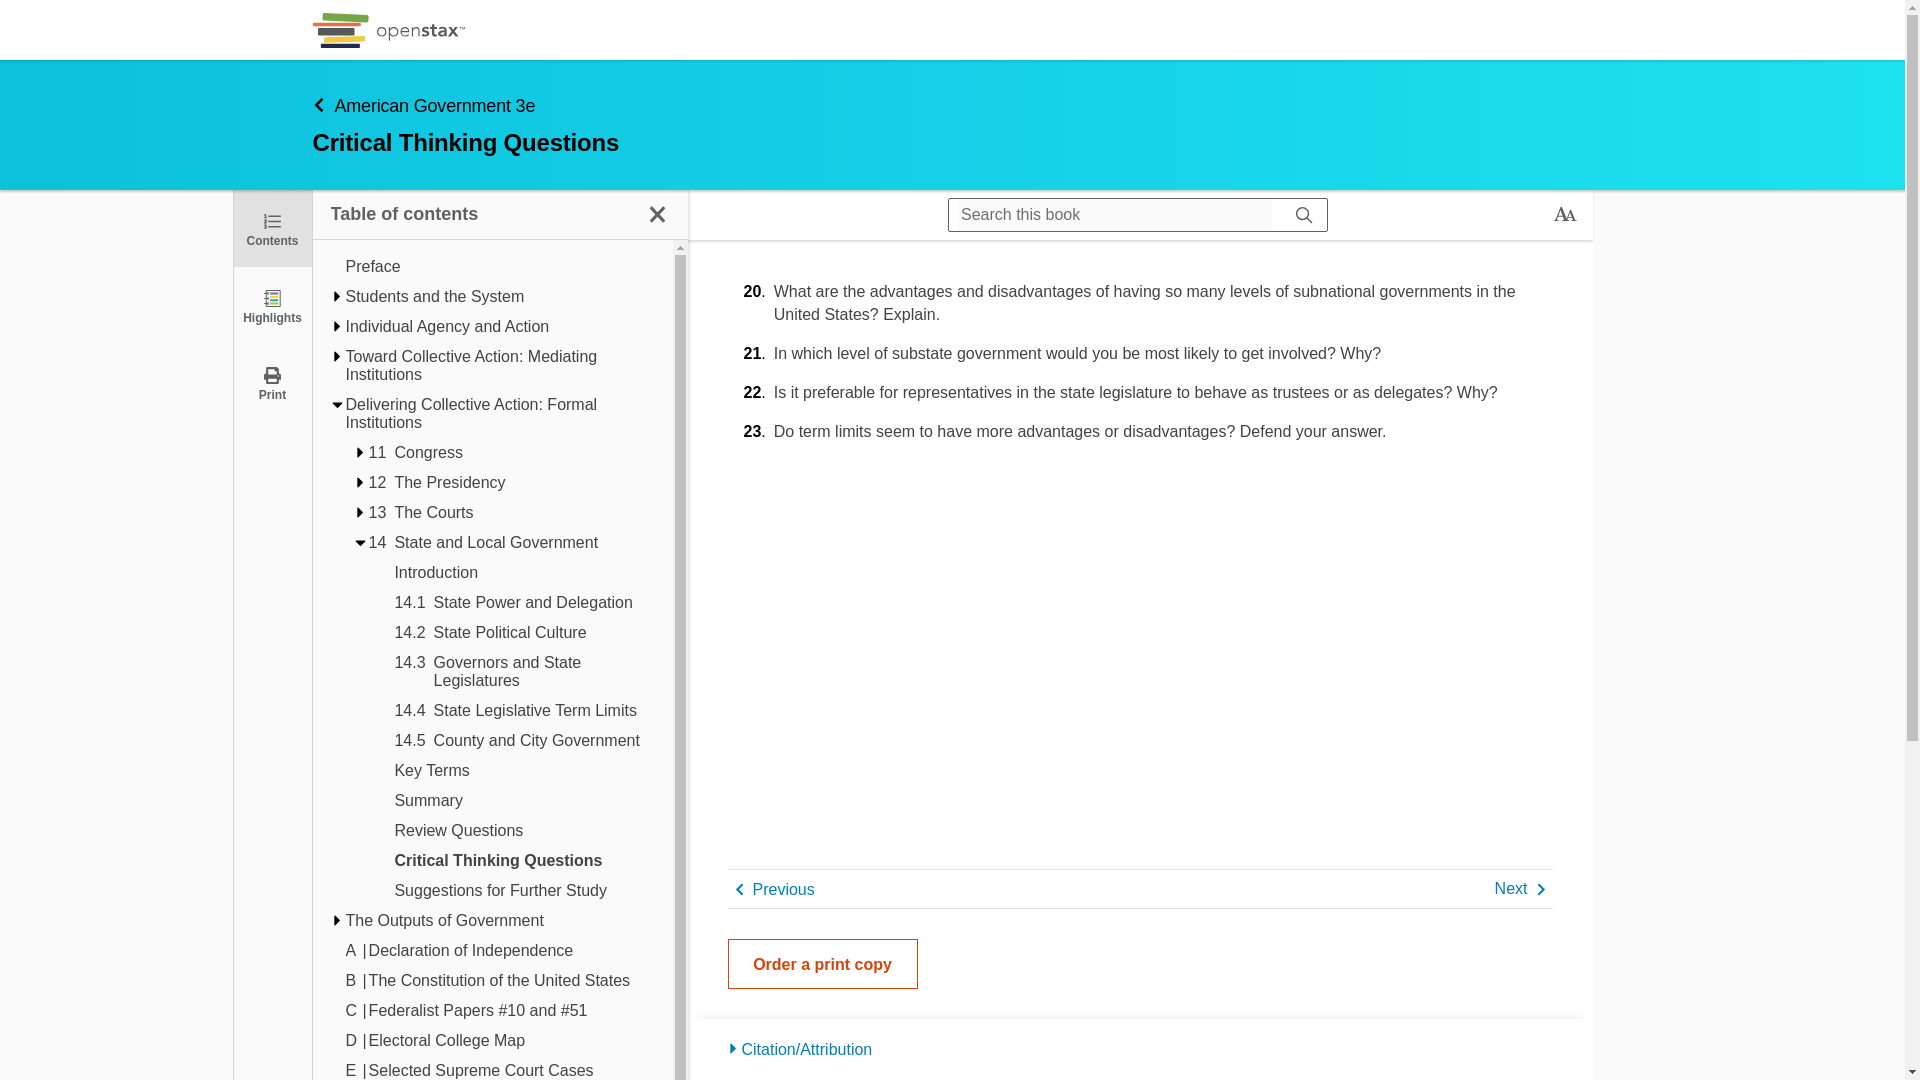 This screenshot has height=1080, width=1920. What do you see at coordinates (272, 305) in the screenshot?
I see `Highlights` at bounding box center [272, 305].